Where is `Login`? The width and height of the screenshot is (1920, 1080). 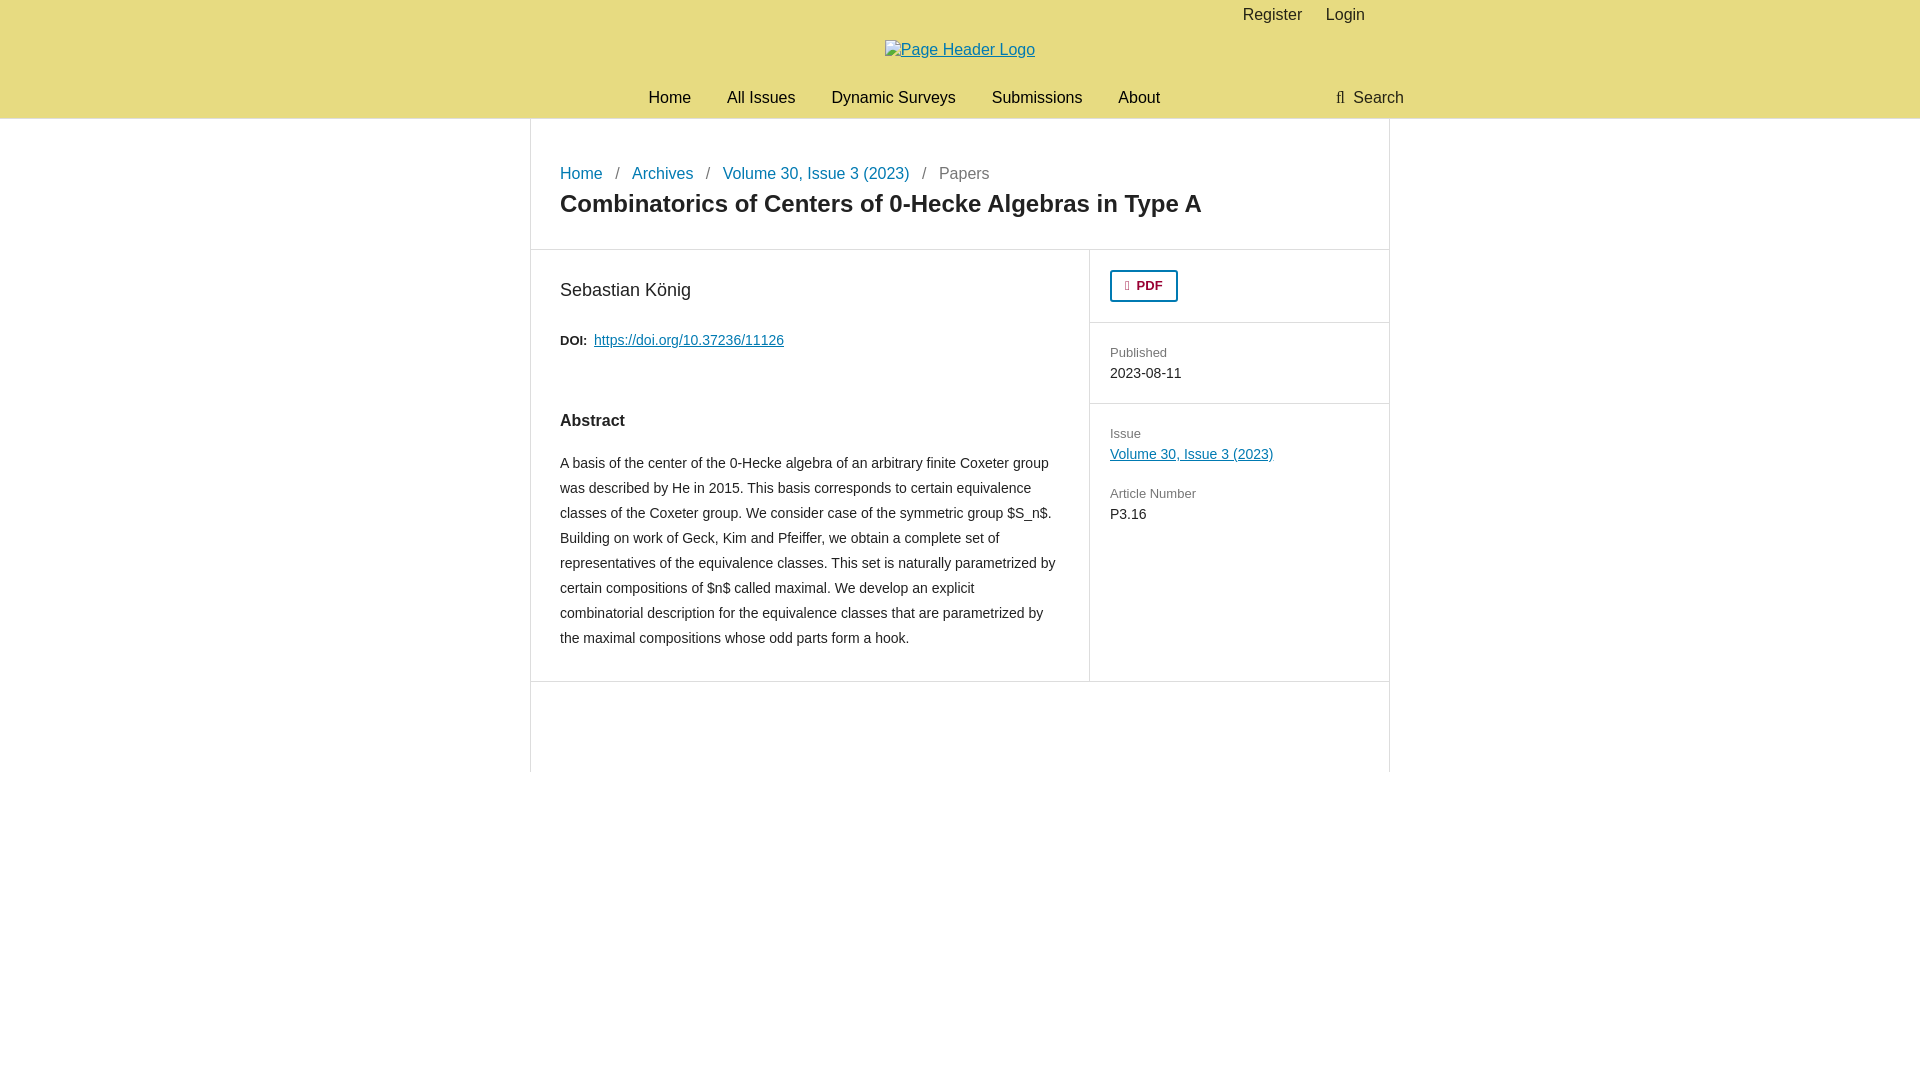
Login is located at coordinates (1340, 15).